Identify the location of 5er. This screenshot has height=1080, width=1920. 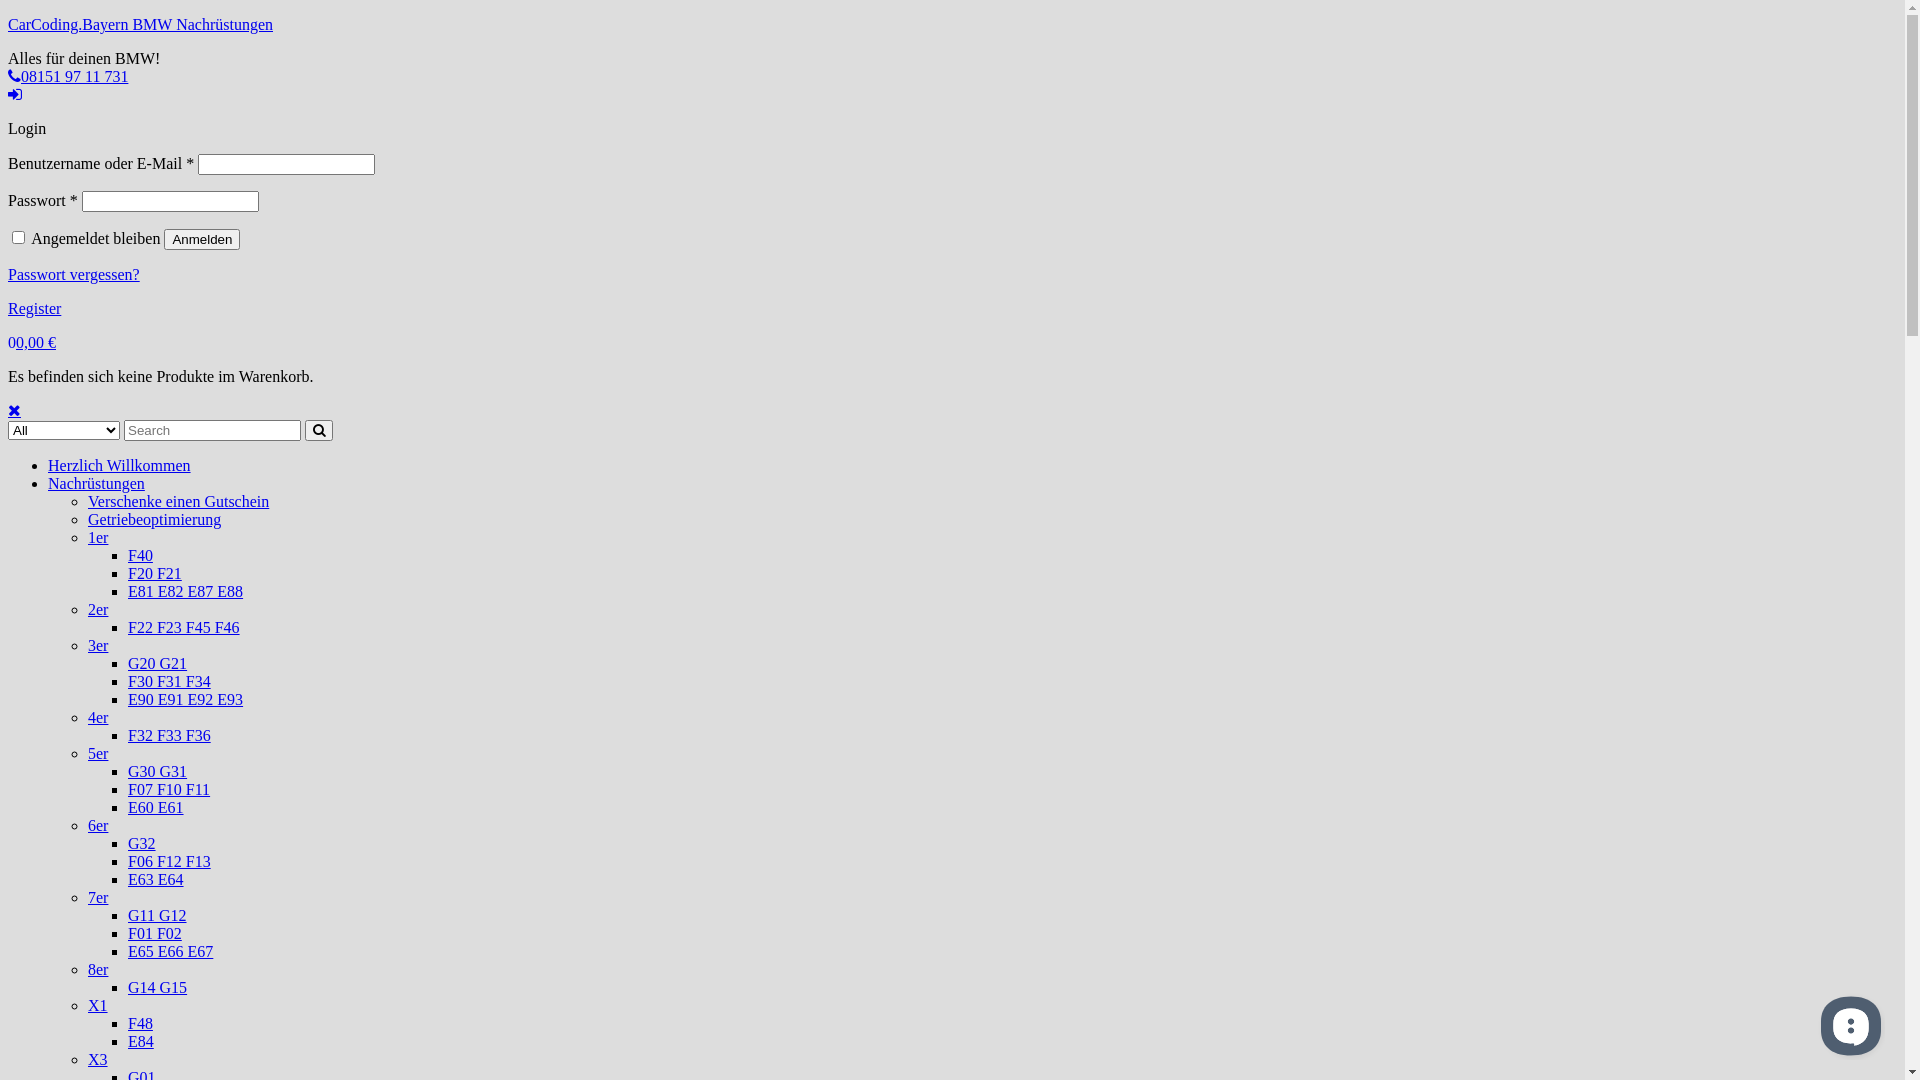
(98, 754).